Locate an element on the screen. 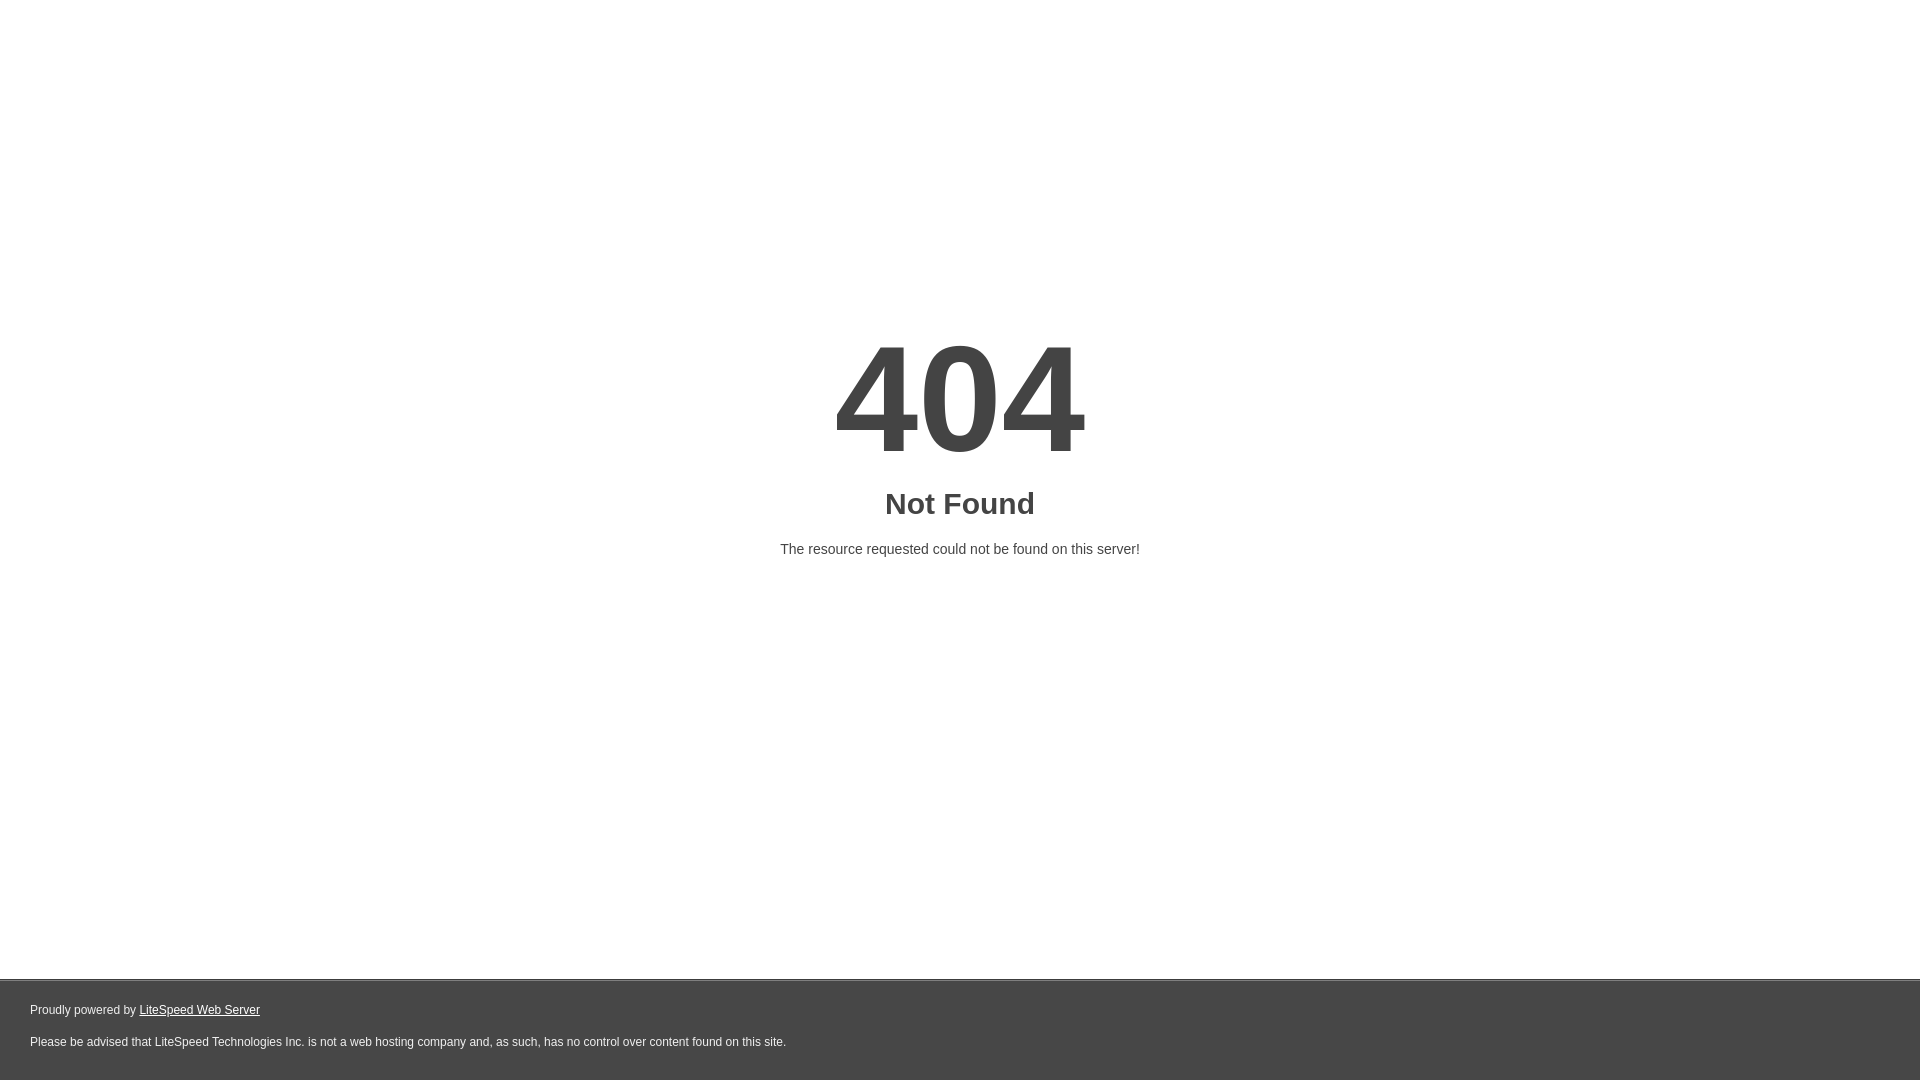  LiteSpeed Web Server is located at coordinates (200, 1010).